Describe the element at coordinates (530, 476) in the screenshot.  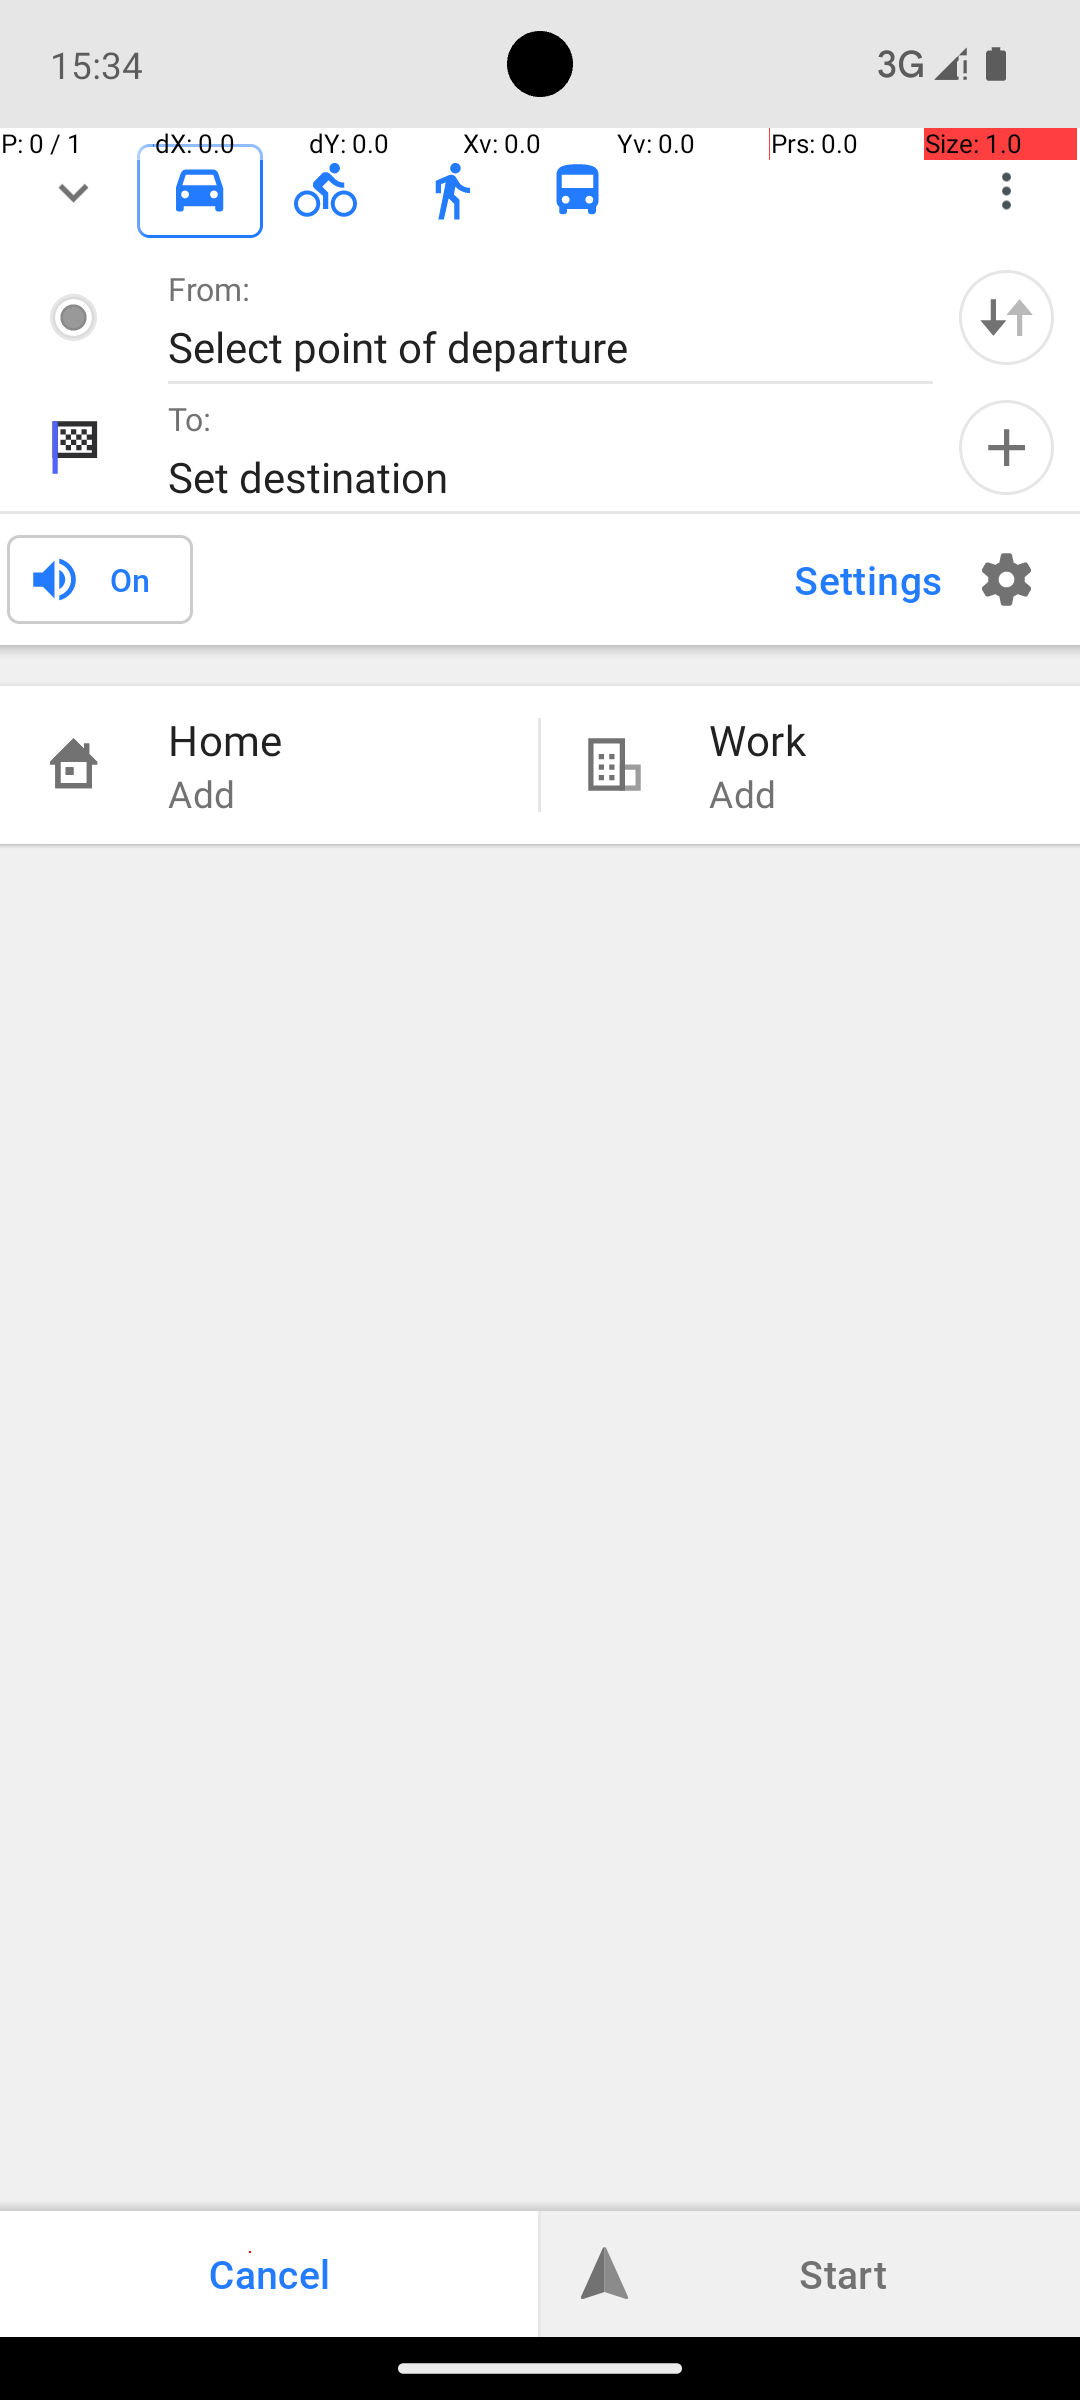
I see `Set destination` at that location.